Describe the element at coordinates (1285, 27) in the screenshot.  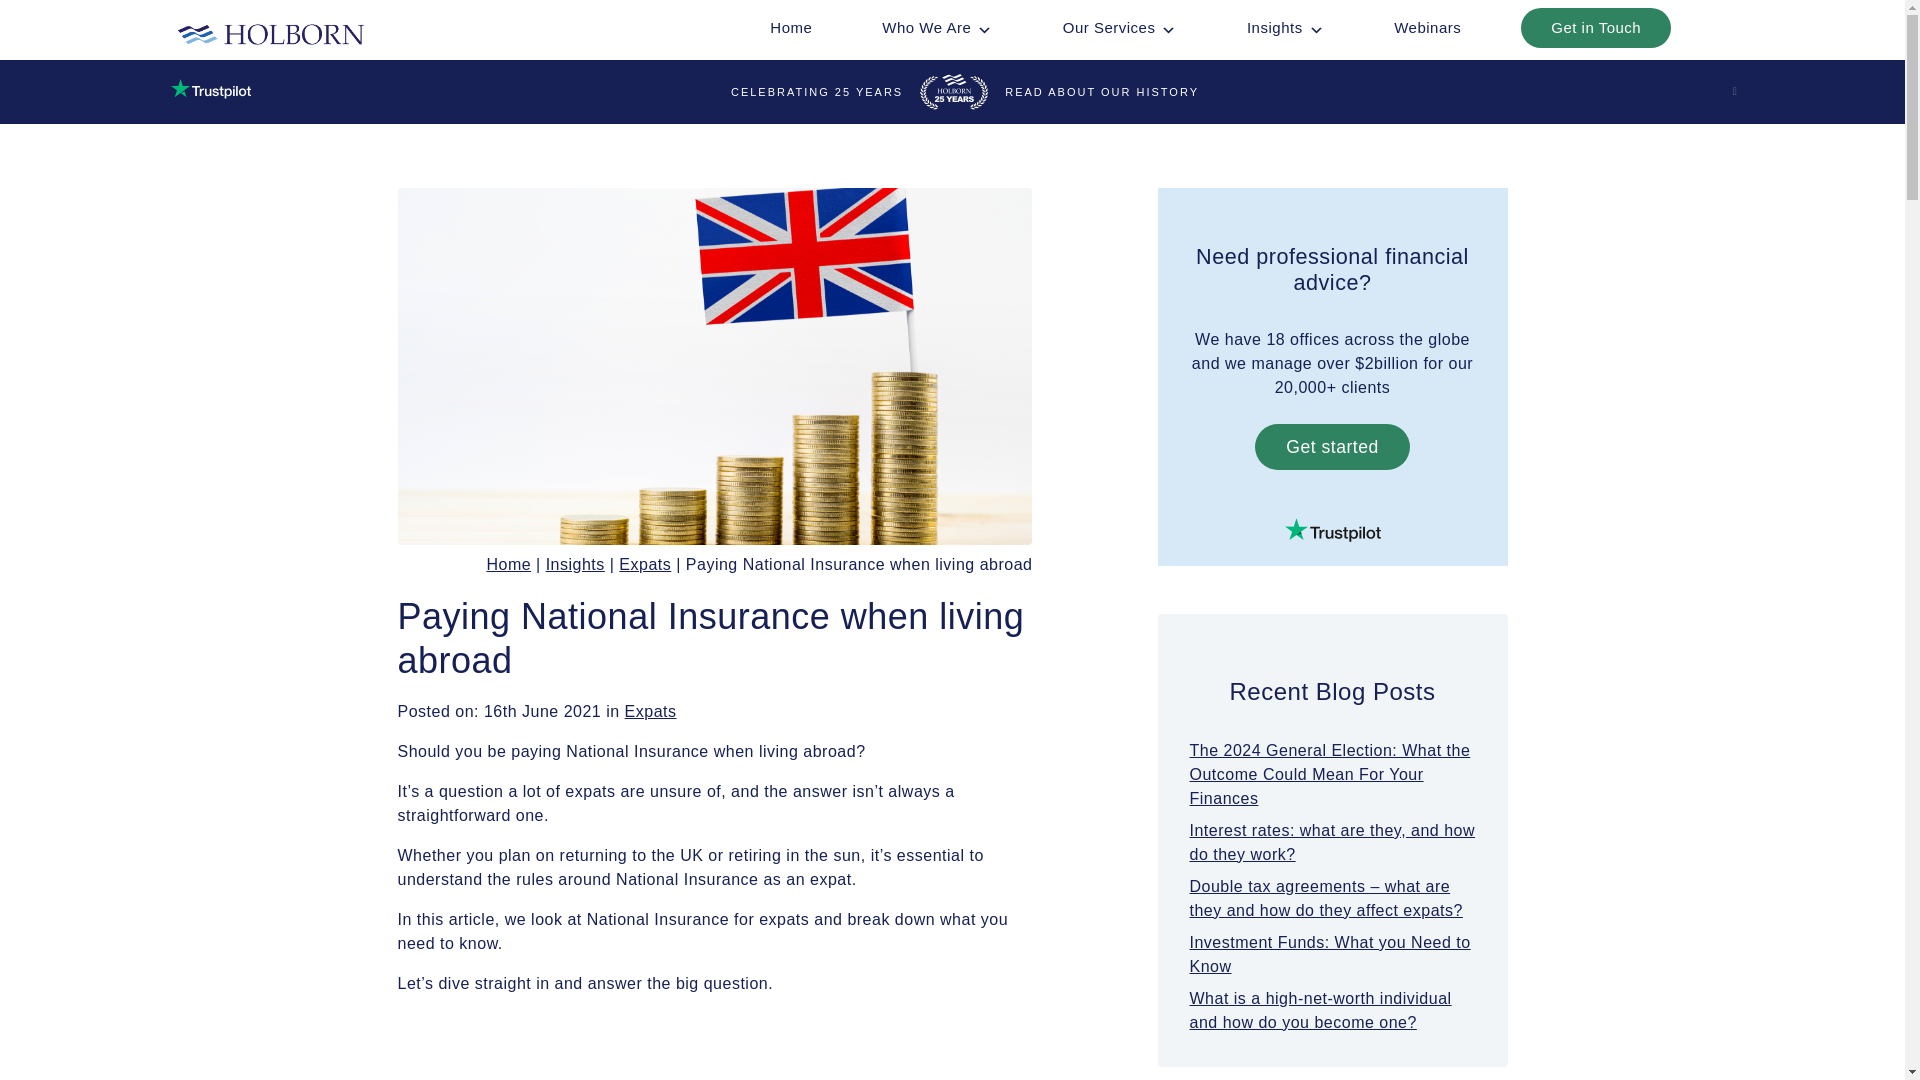
I see `Insights` at that location.